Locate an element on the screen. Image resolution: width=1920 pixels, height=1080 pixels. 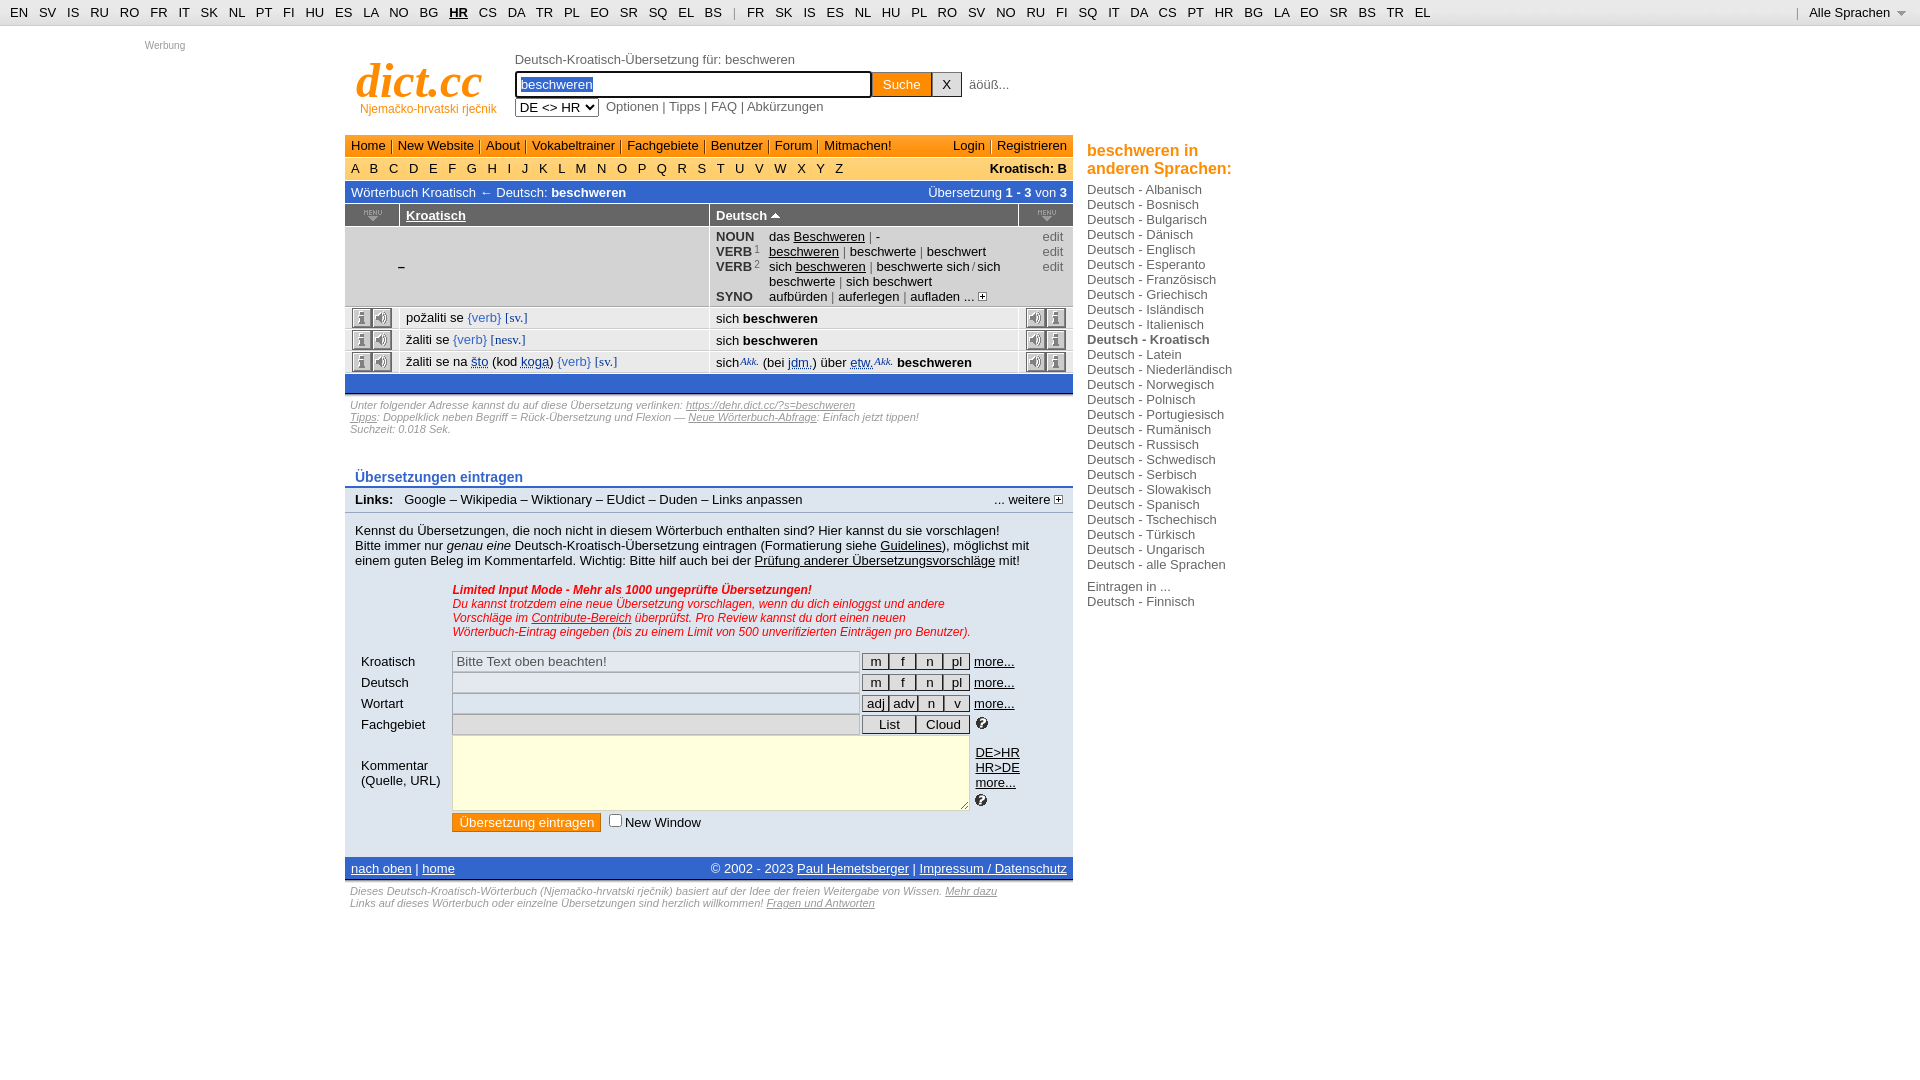
[sv.] is located at coordinates (606, 362).